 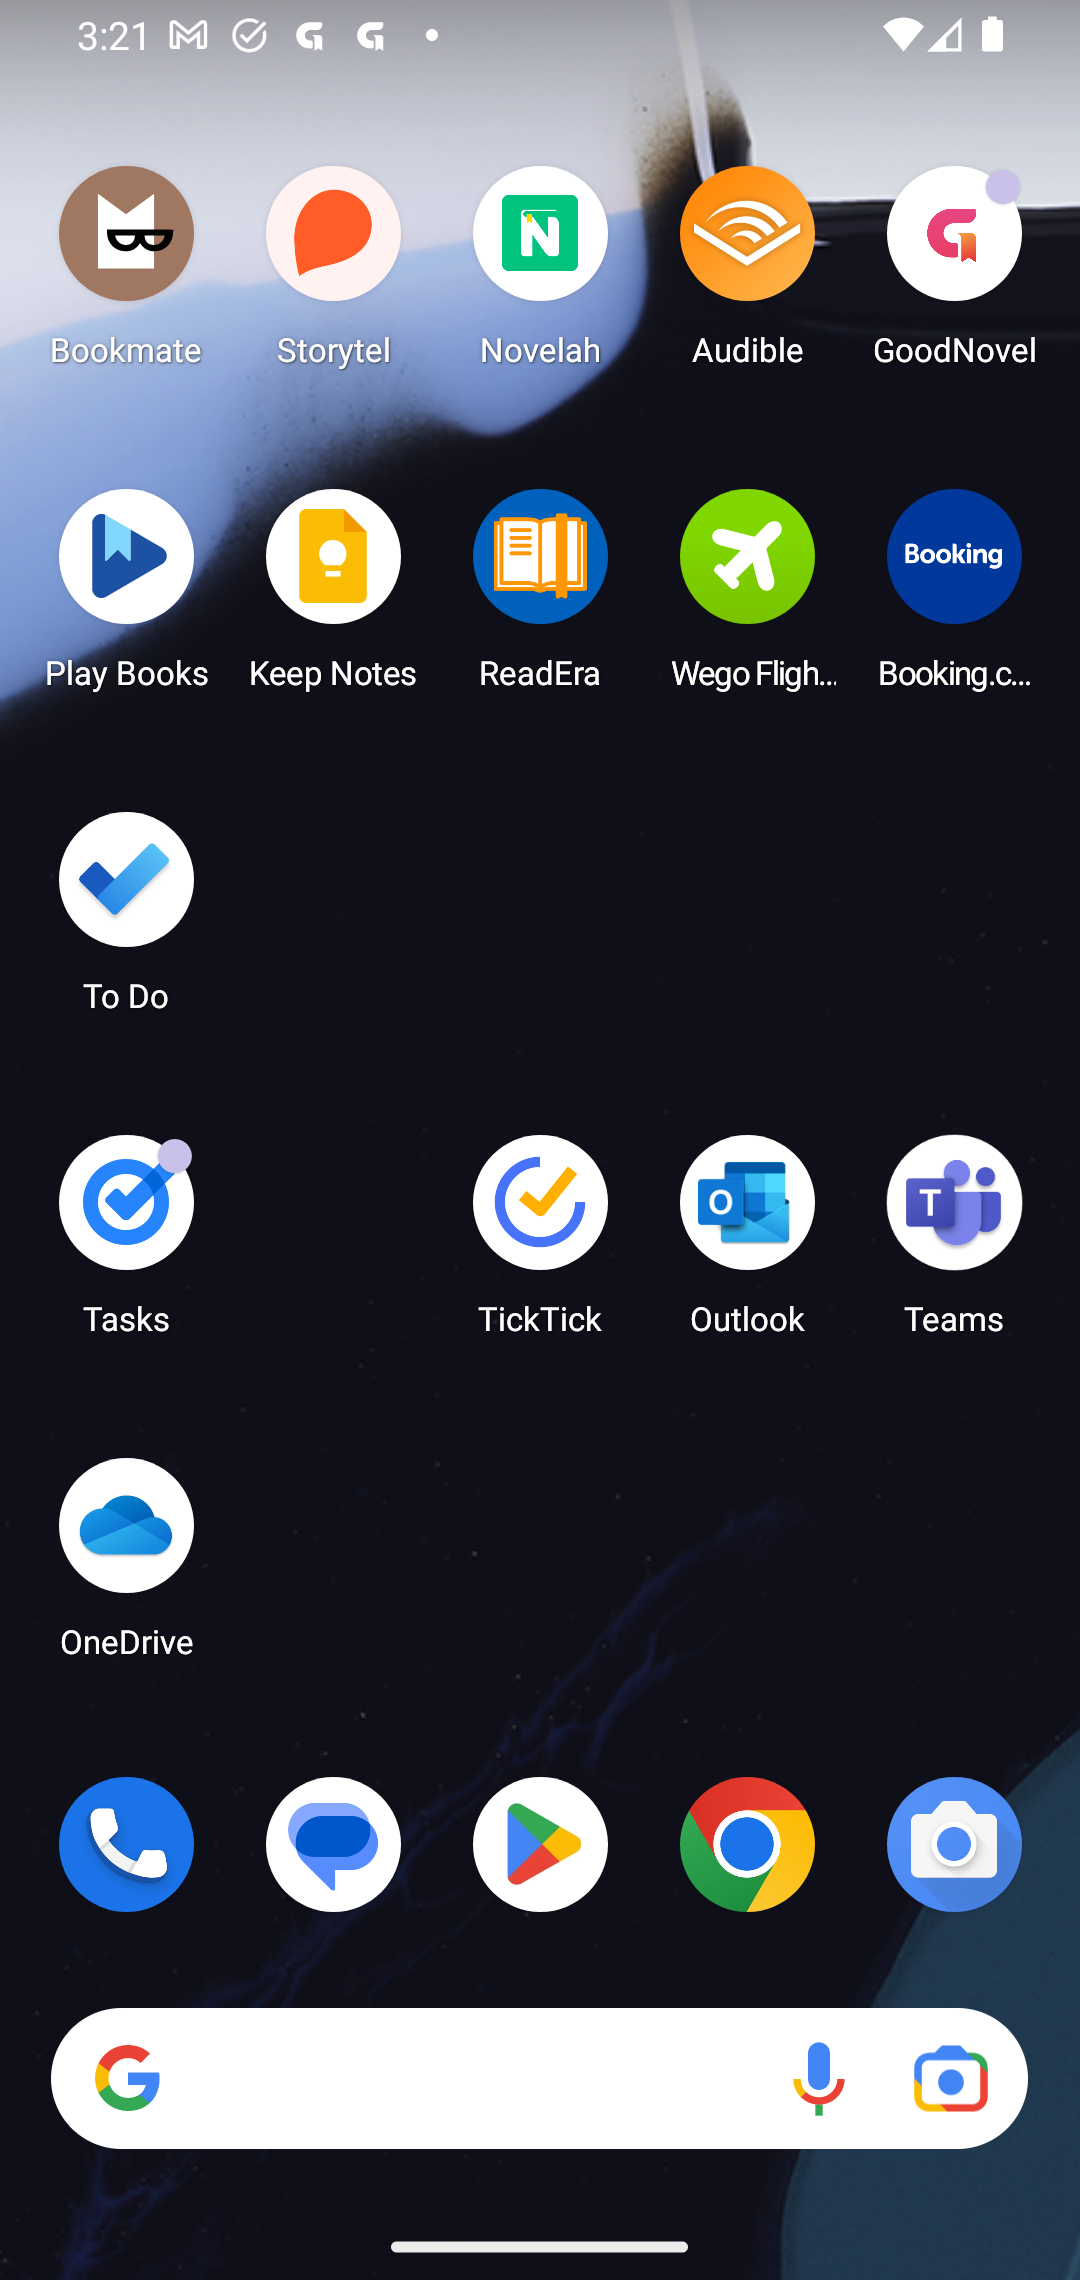 What do you see at coordinates (954, 597) in the screenshot?
I see `Booking.com` at bounding box center [954, 597].